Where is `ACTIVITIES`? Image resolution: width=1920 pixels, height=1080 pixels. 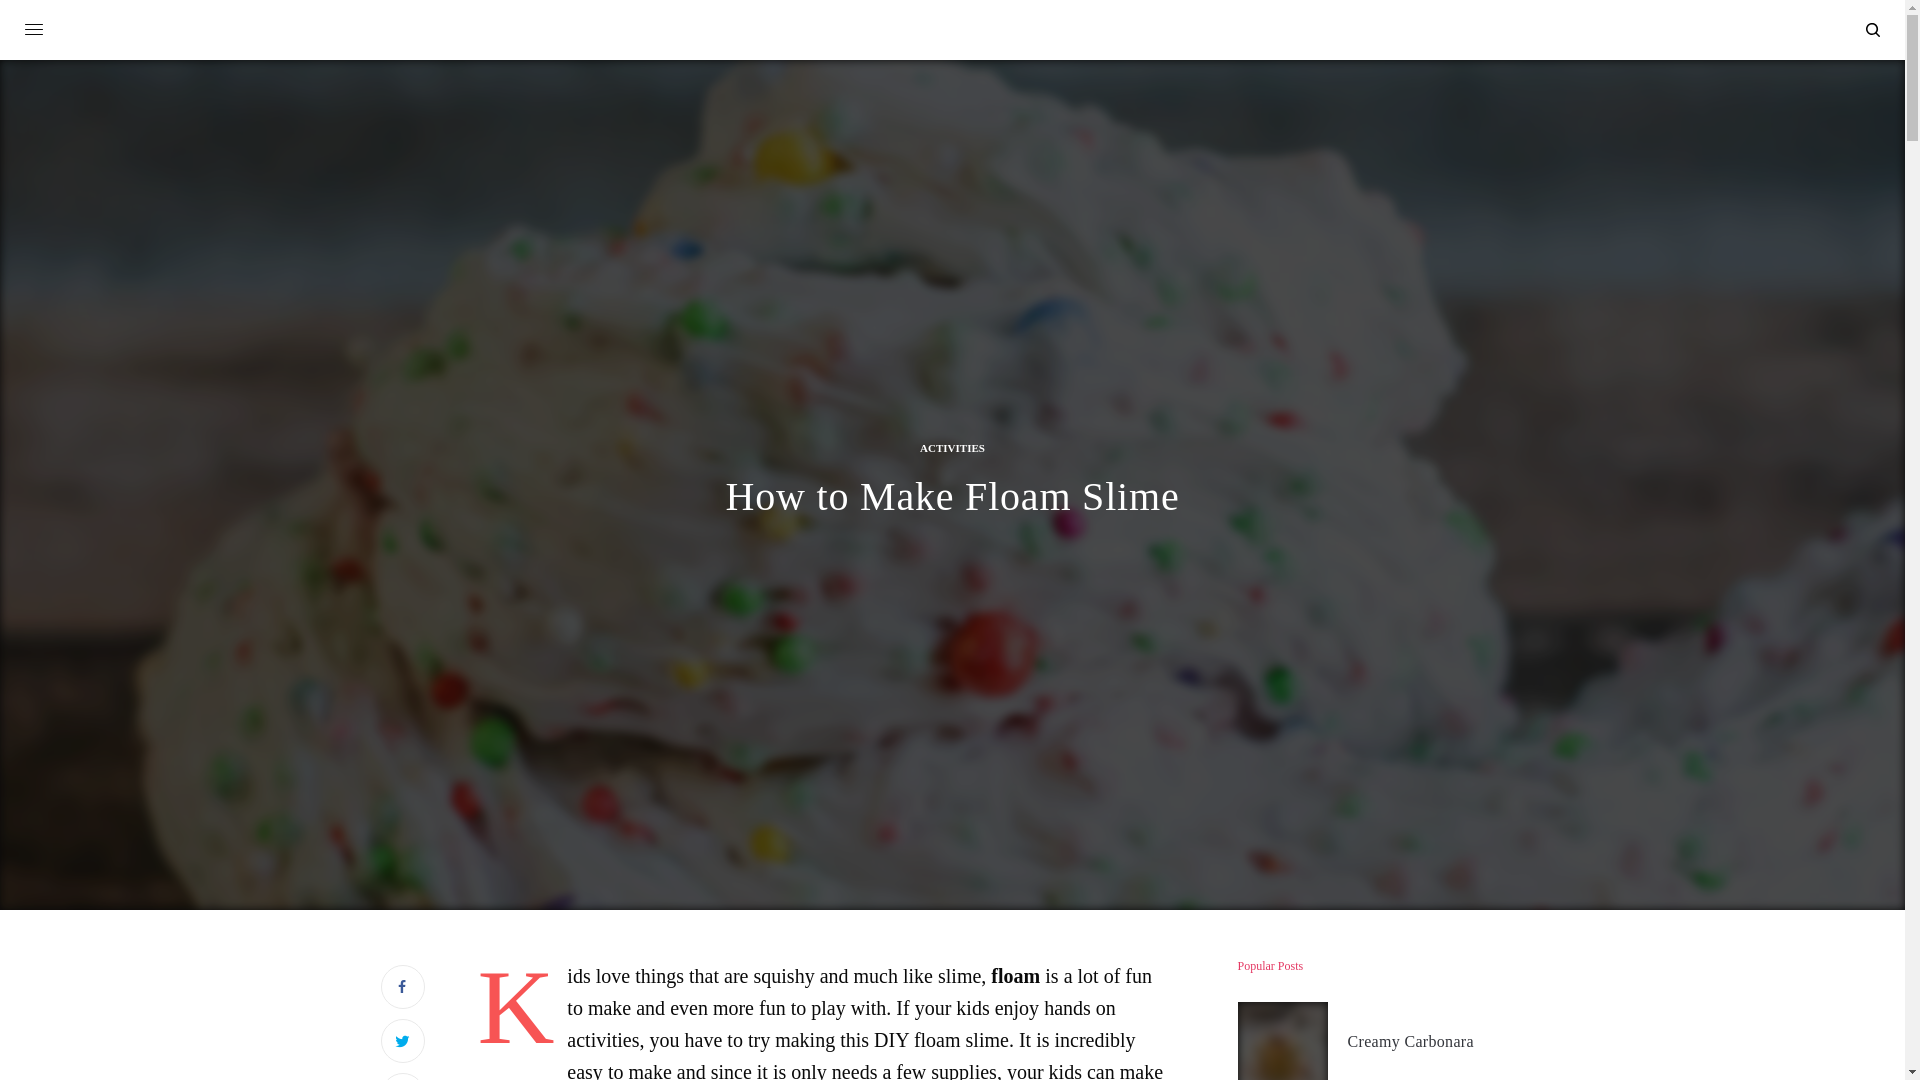
ACTIVITIES is located at coordinates (952, 448).